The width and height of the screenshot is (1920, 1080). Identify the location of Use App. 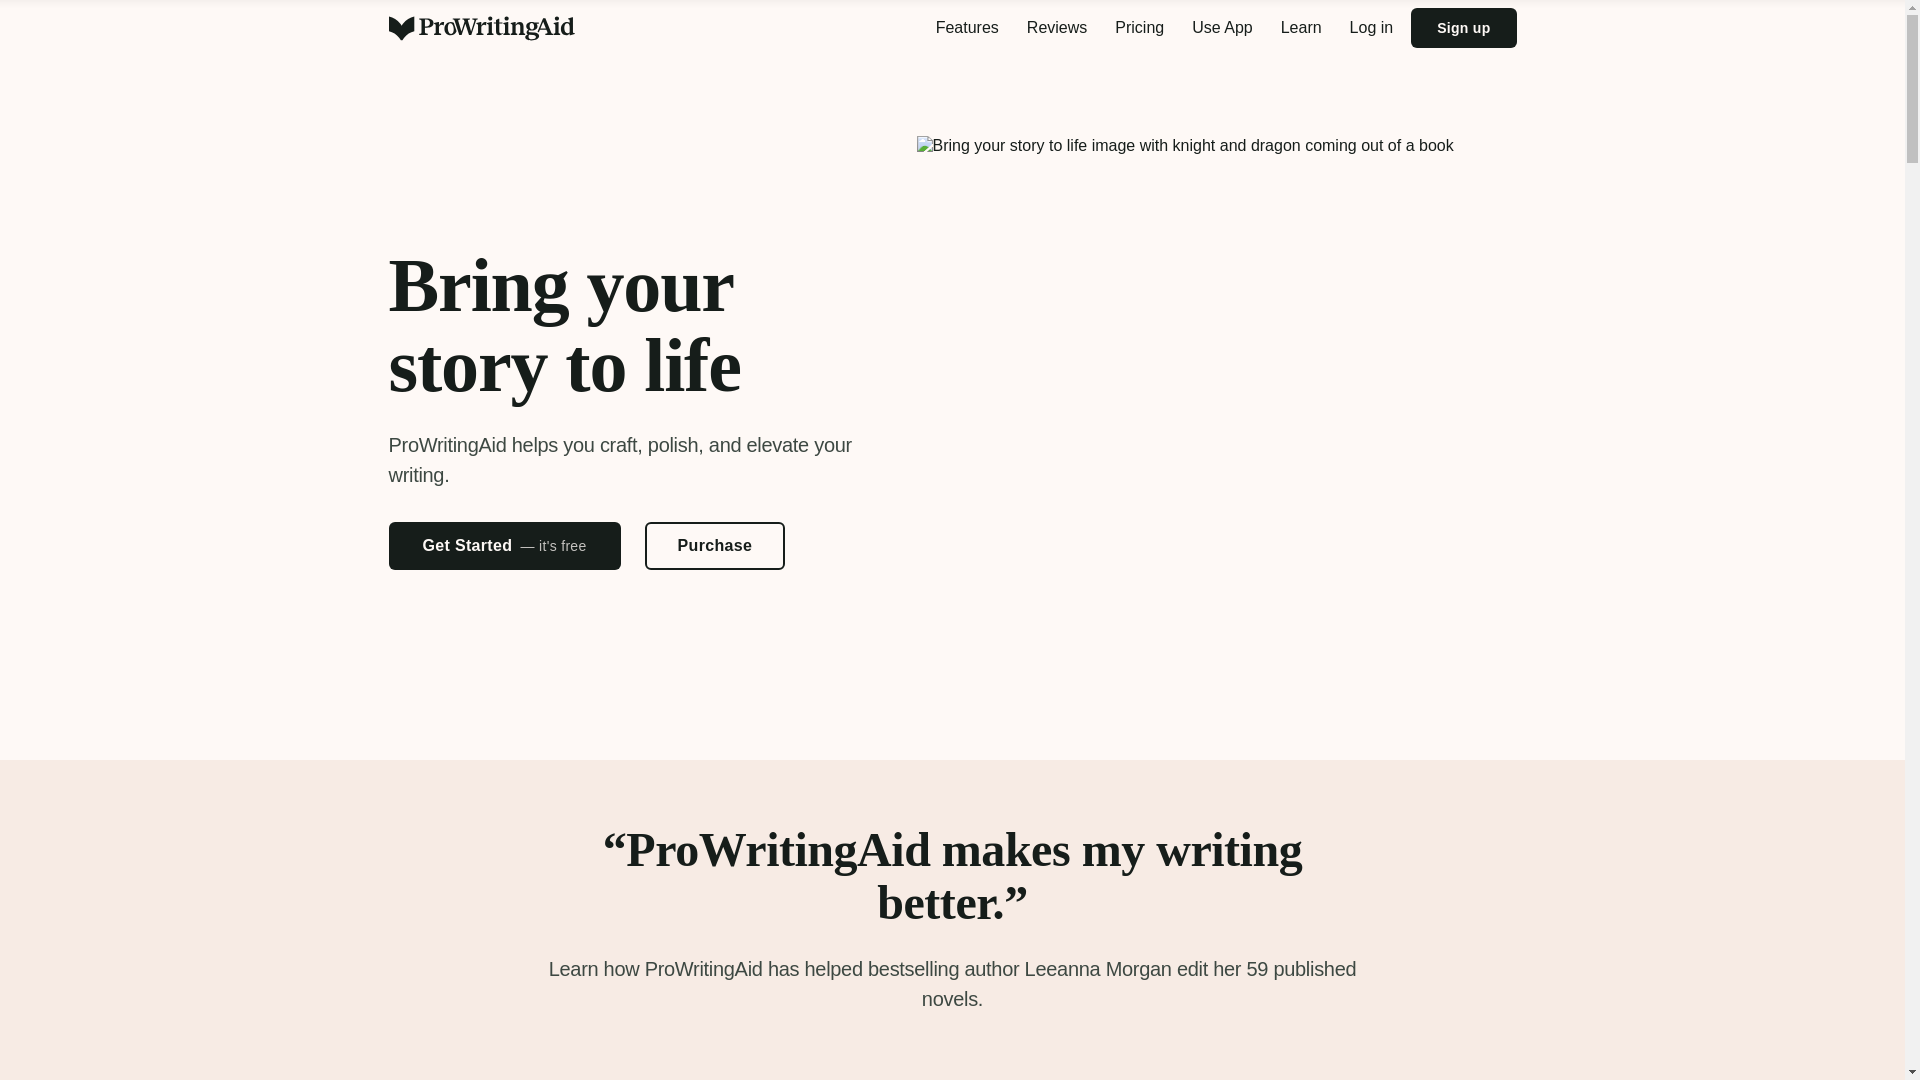
(1222, 28).